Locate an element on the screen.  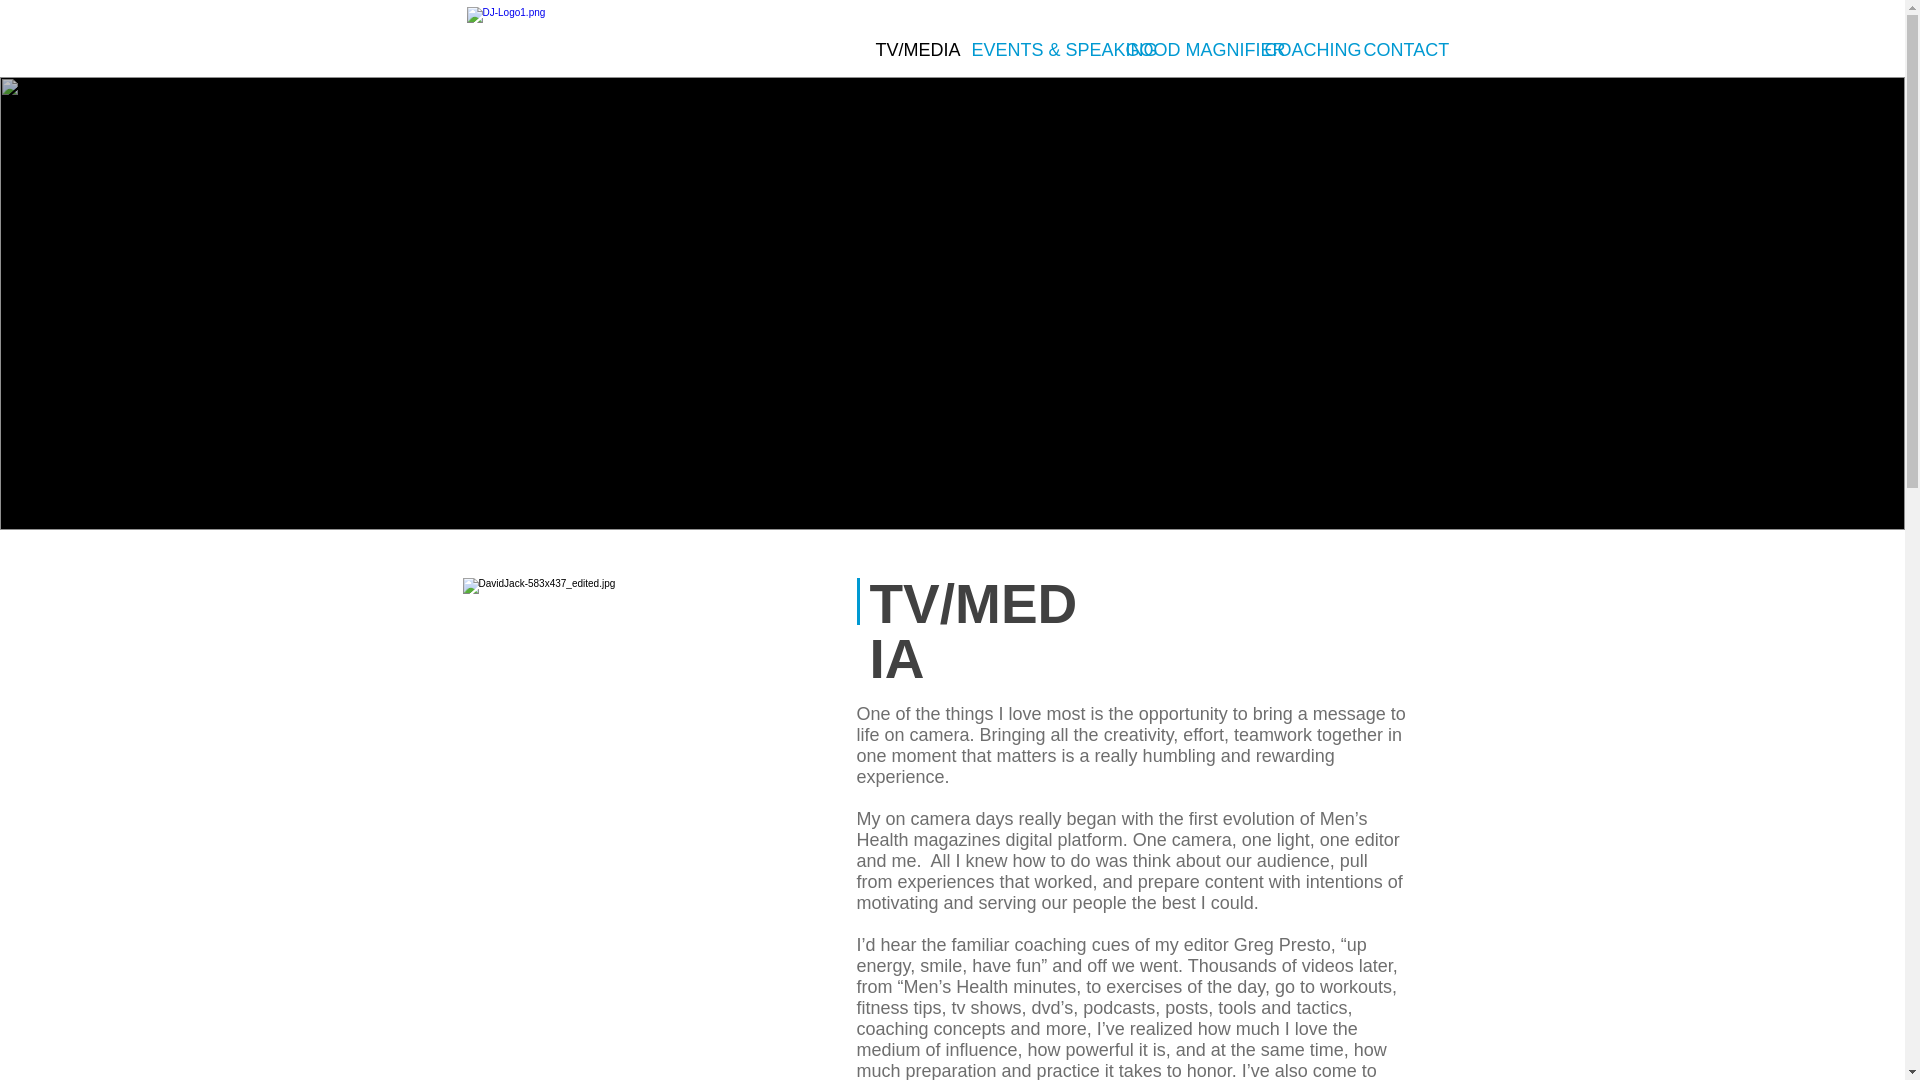
GOOD MAGNIFIER is located at coordinates (1179, 49).